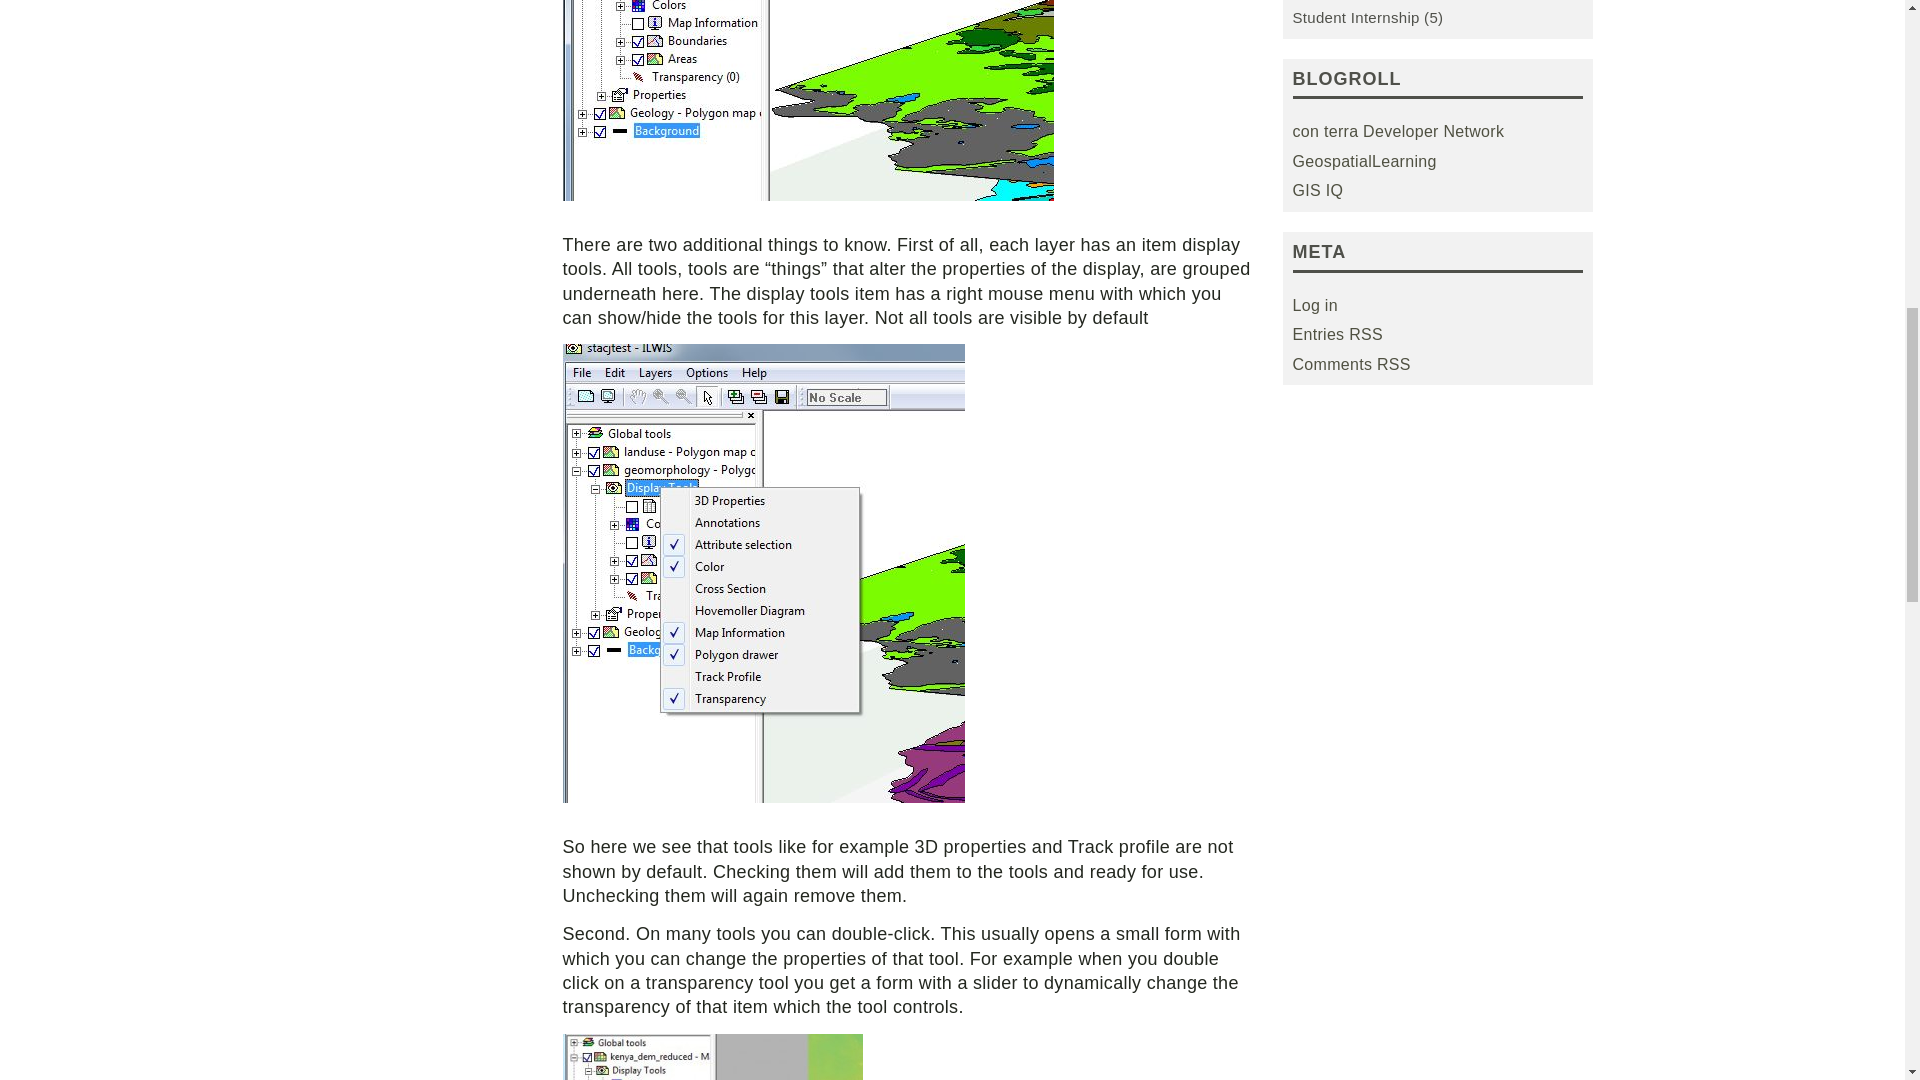 This screenshot has height=1080, width=1920. What do you see at coordinates (712, 1056) in the screenshot?
I see `lv3` at bounding box center [712, 1056].